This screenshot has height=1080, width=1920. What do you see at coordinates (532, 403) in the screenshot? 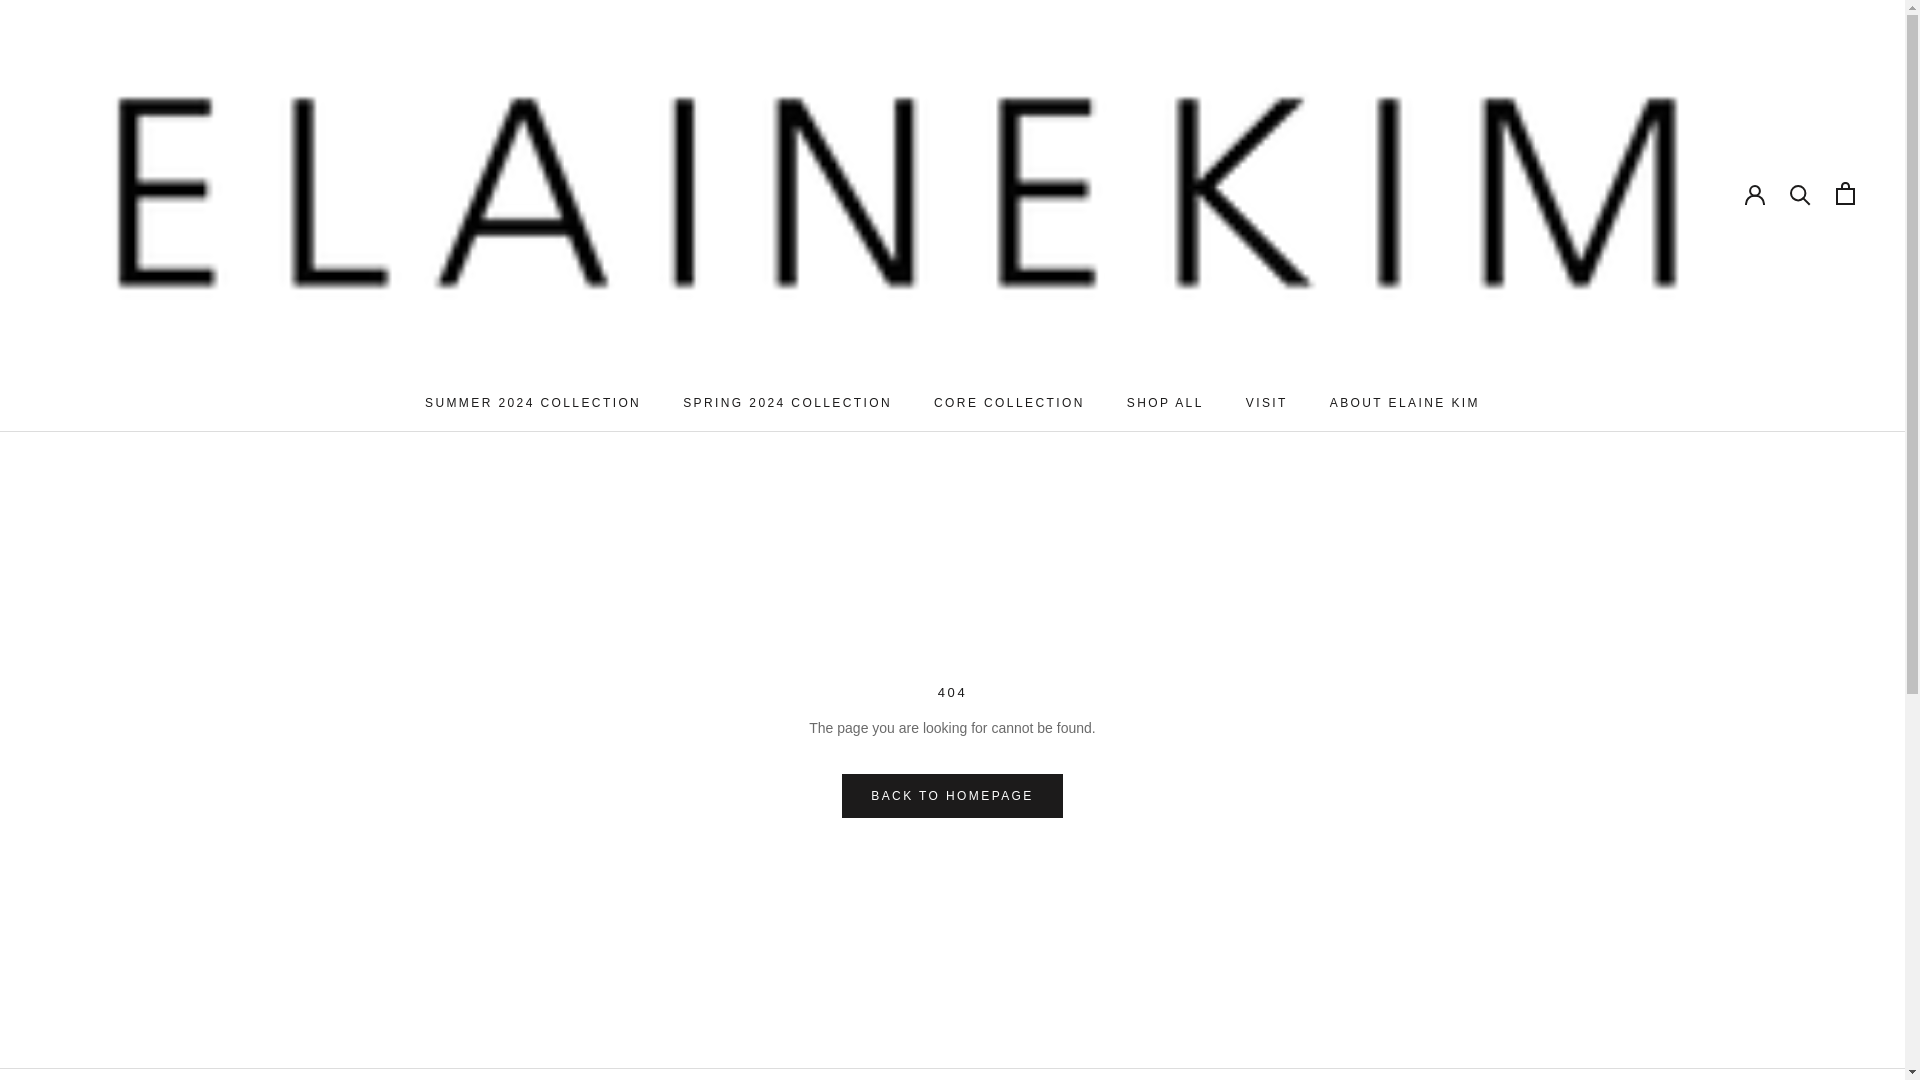
I see `SUMMER 2024 COLLECTION` at bounding box center [532, 403].